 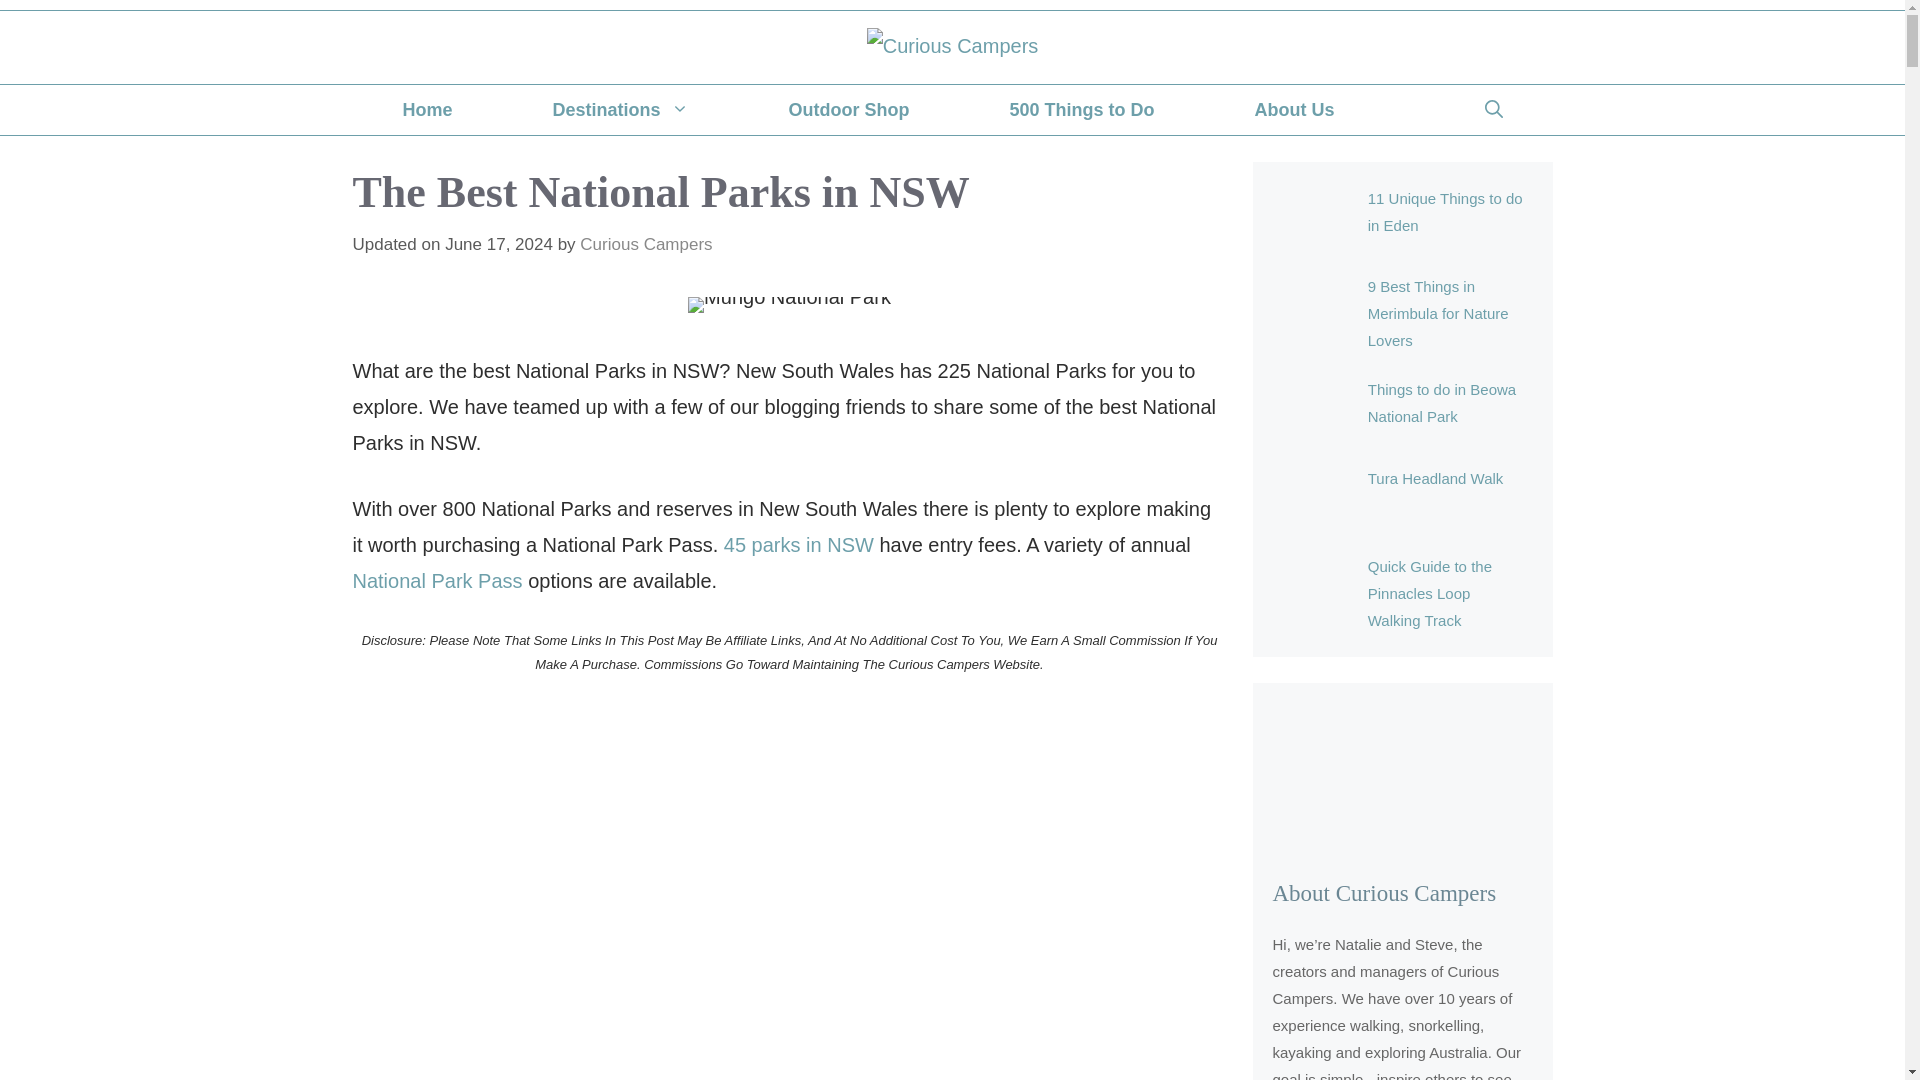 What do you see at coordinates (621, 110) in the screenshot?
I see `Destinations` at bounding box center [621, 110].